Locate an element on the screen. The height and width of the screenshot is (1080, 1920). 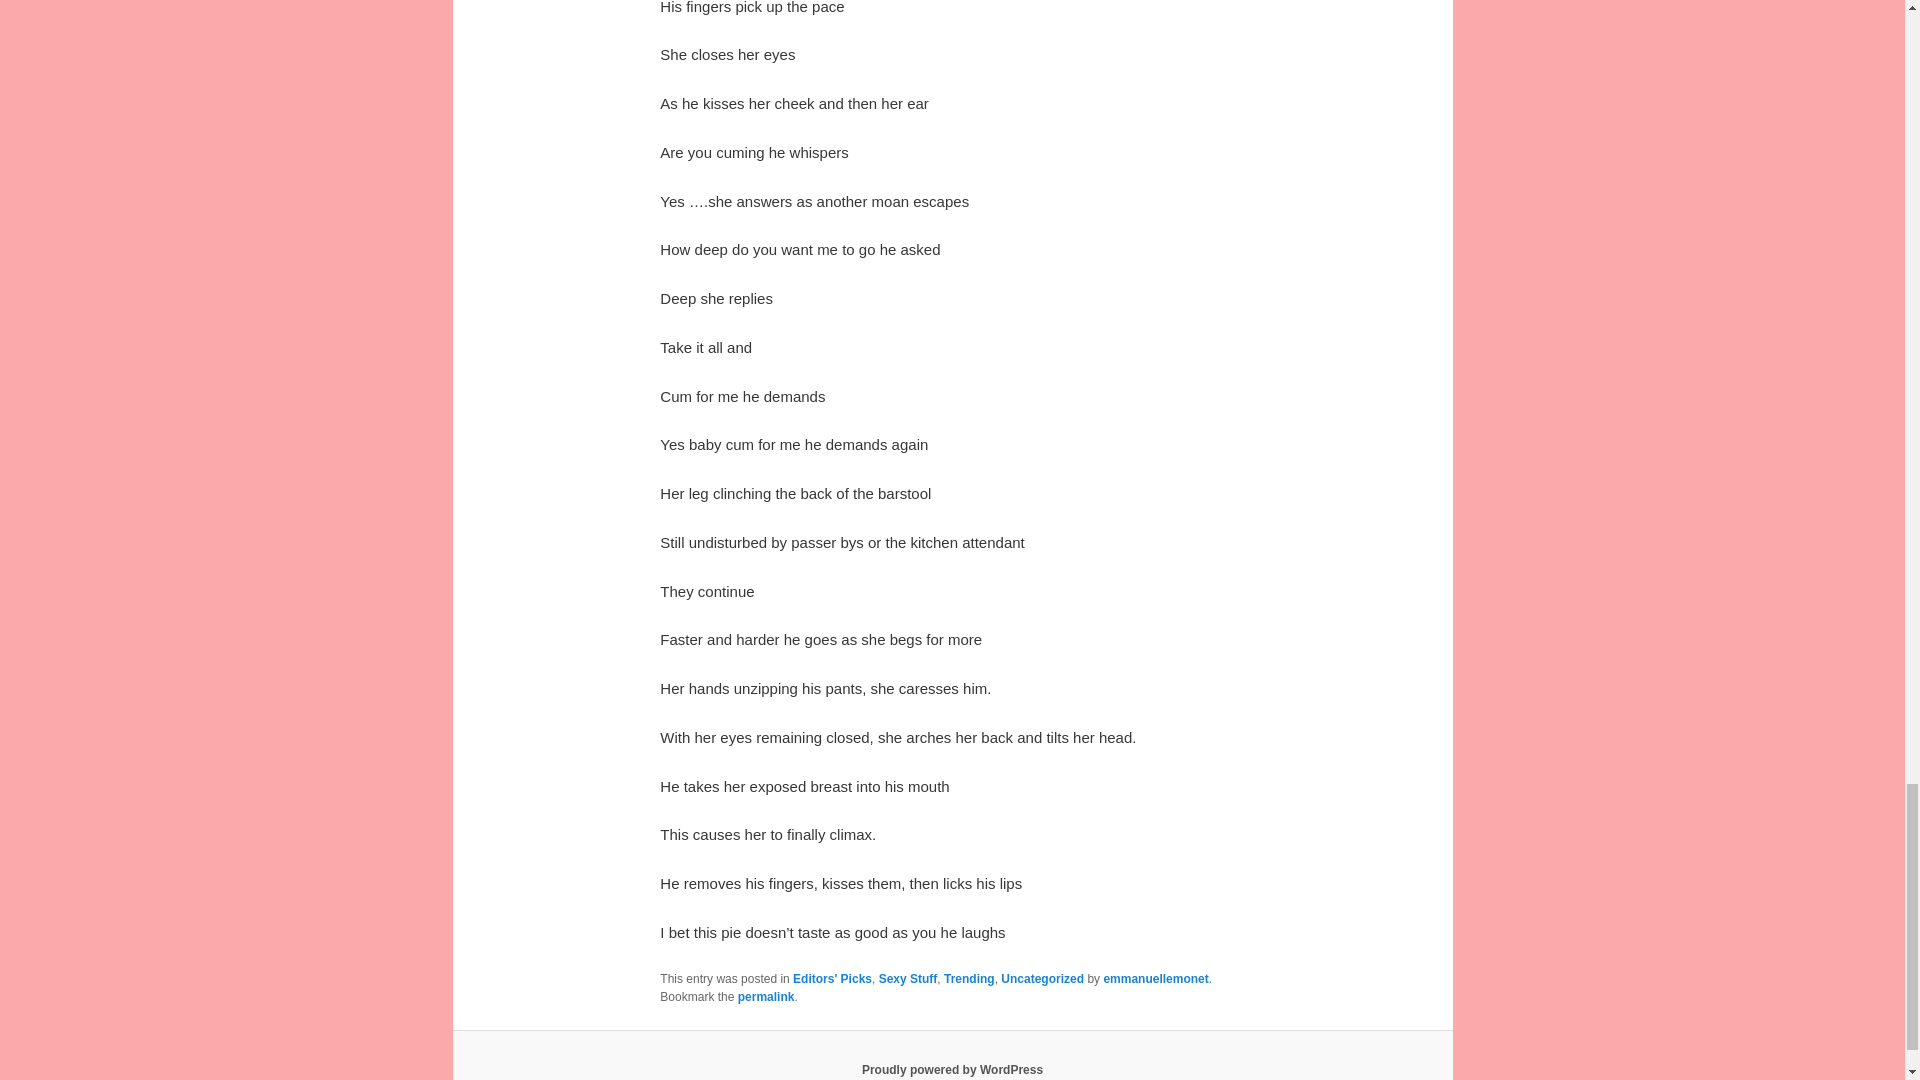
Editors' Picks is located at coordinates (832, 979).